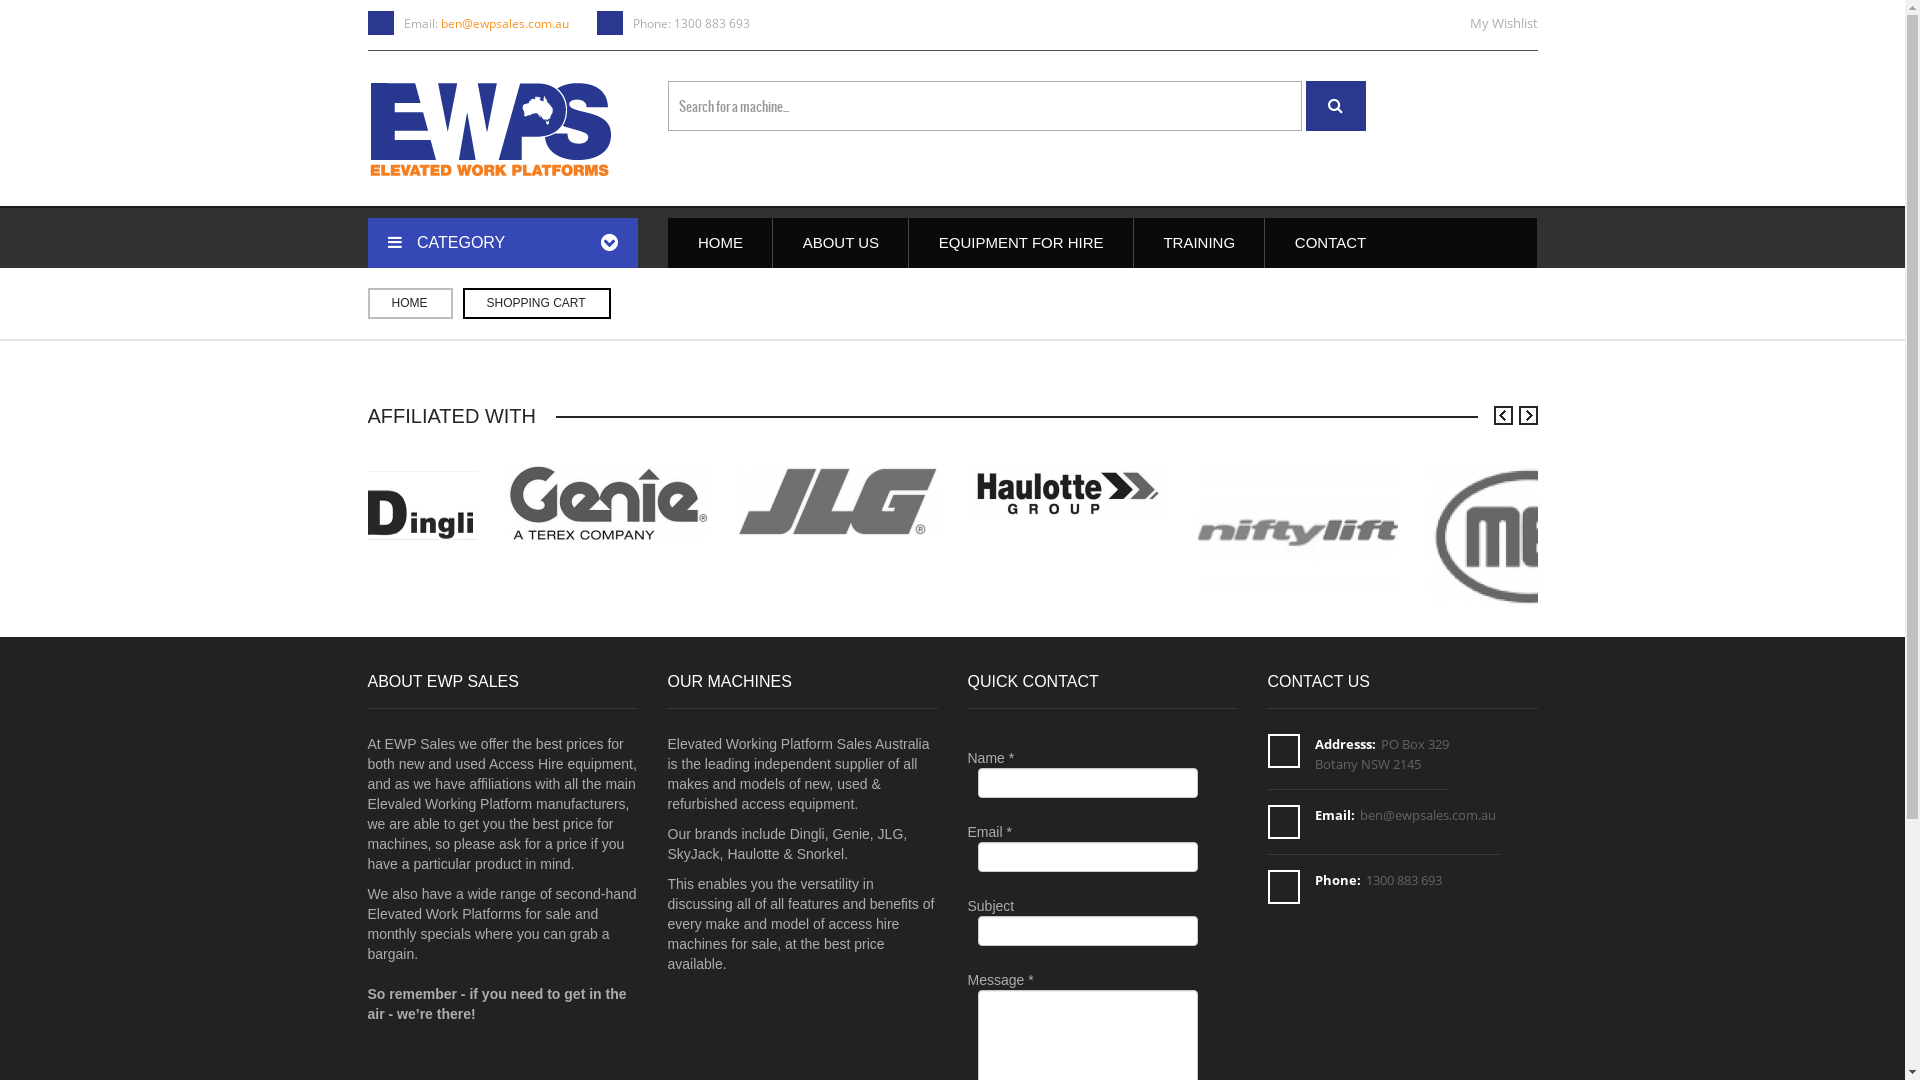 The height and width of the screenshot is (1080, 1920). What do you see at coordinates (840, 243) in the screenshot?
I see `ABOUT US` at bounding box center [840, 243].